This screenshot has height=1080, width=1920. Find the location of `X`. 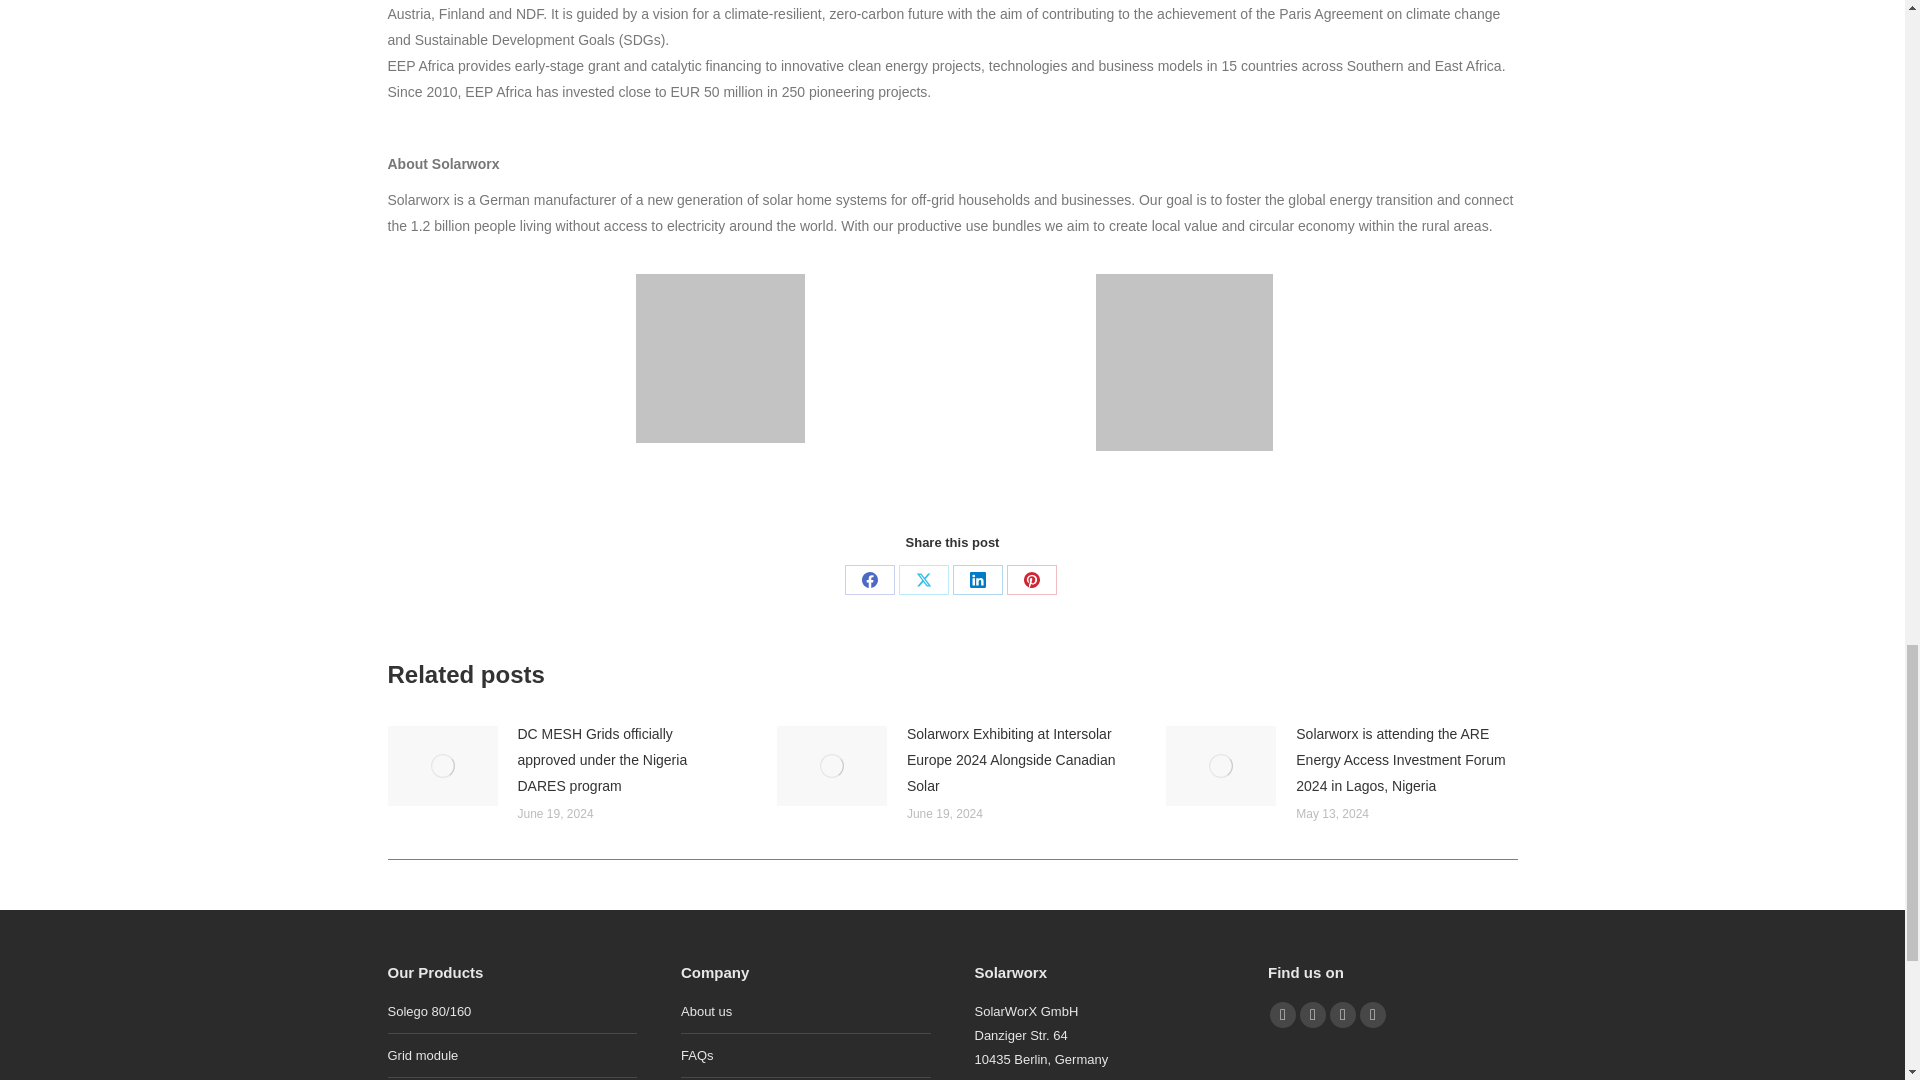

X is located at coordinates (923, 580).